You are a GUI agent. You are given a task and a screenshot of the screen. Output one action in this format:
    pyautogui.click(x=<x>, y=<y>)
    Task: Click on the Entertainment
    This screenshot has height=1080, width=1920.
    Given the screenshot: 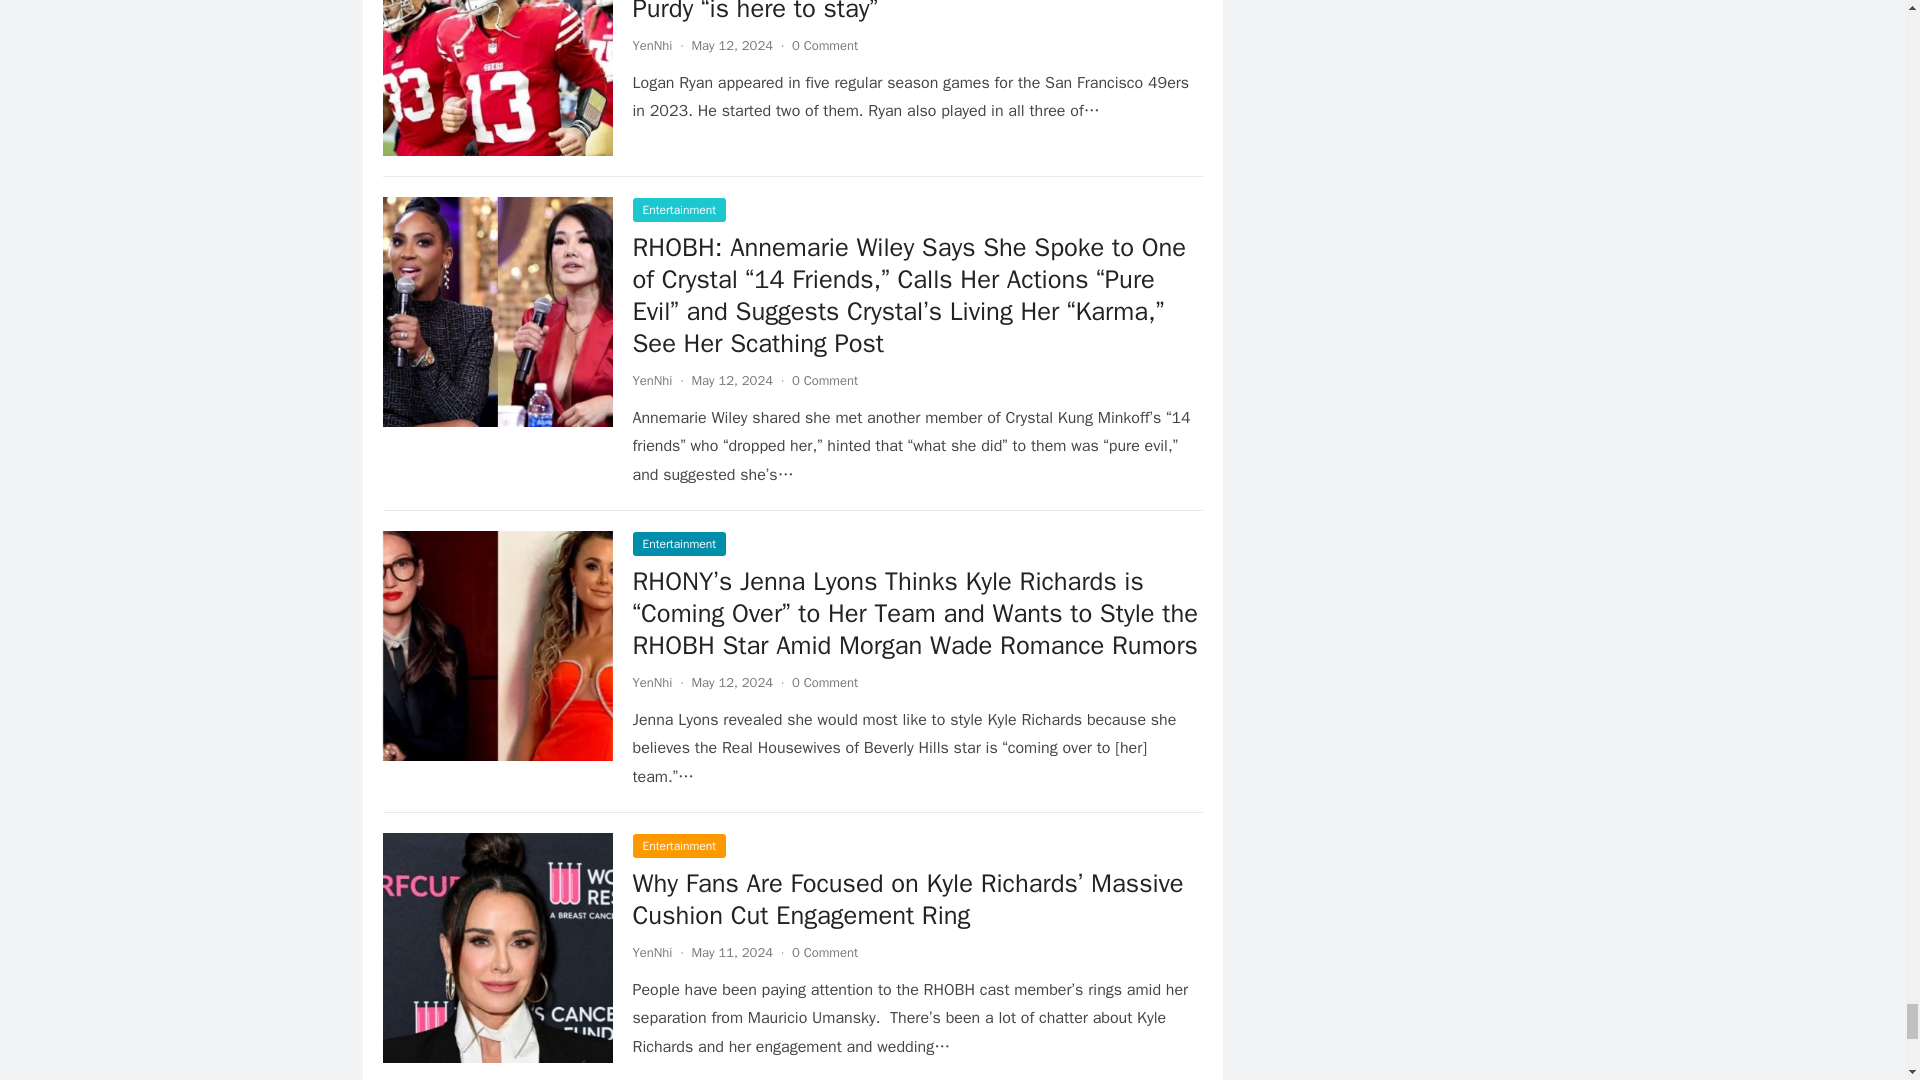 What is the action you would take?
    pyautogui.click(x=678, y=210)
    